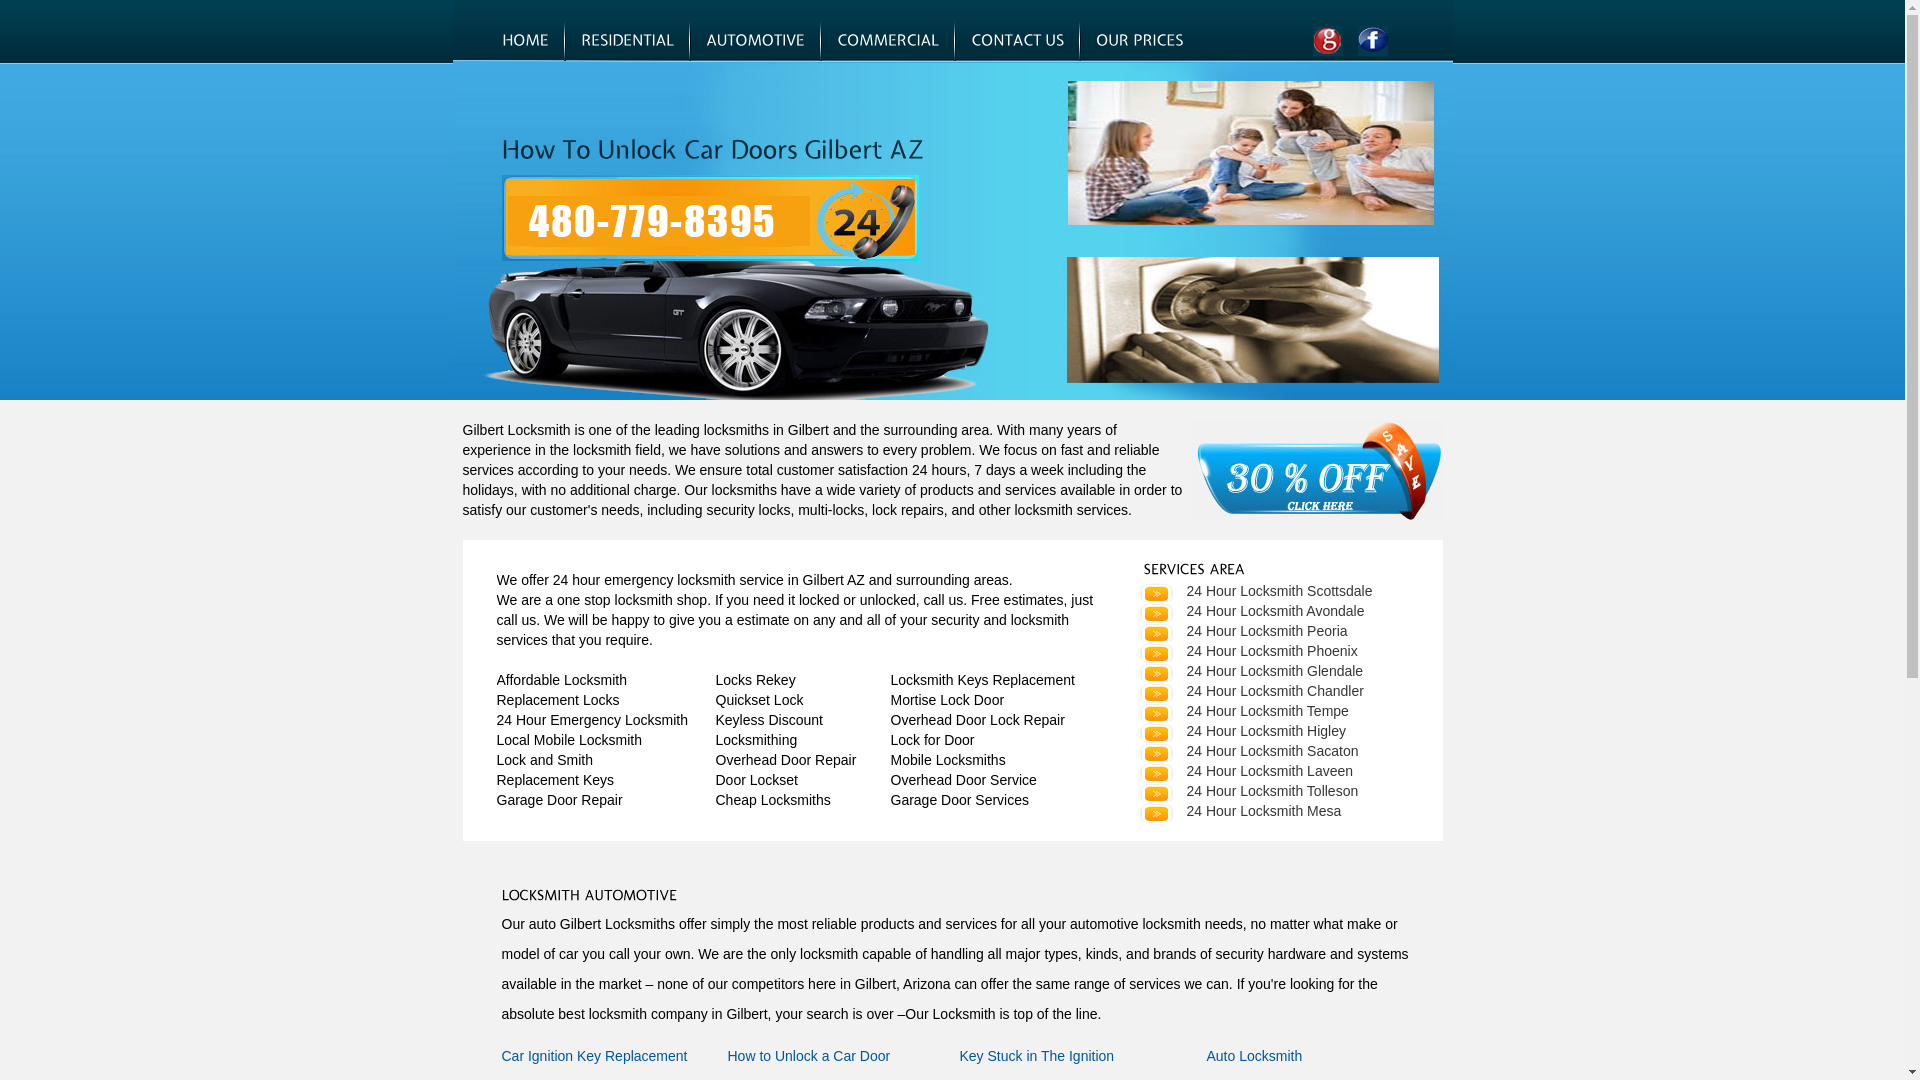 This screenshot has height=1080, width=1920. I want to click on 24 Hour Locksmith Laveen, so click(1246, 771).